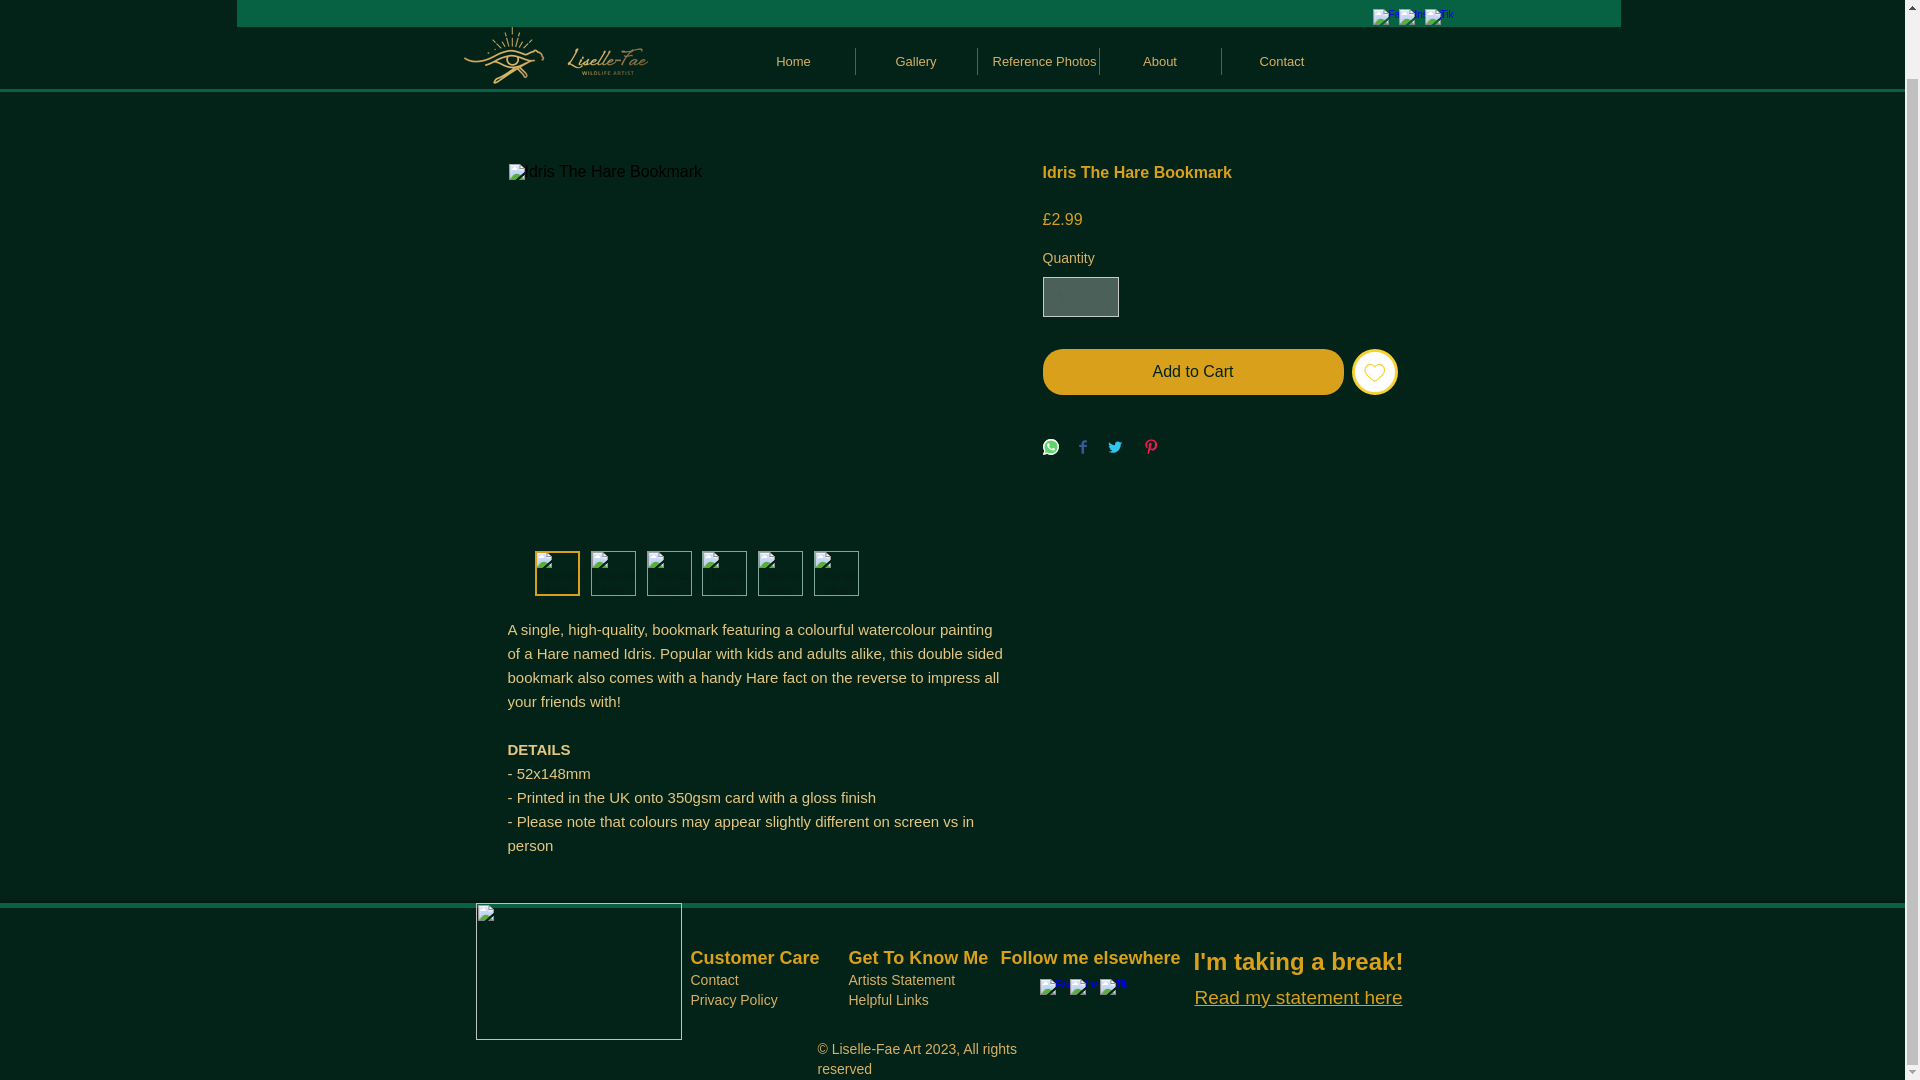  Describe the element at coordinates (1298, 994) in the screenshot. I see `Read my statement here` at that location.